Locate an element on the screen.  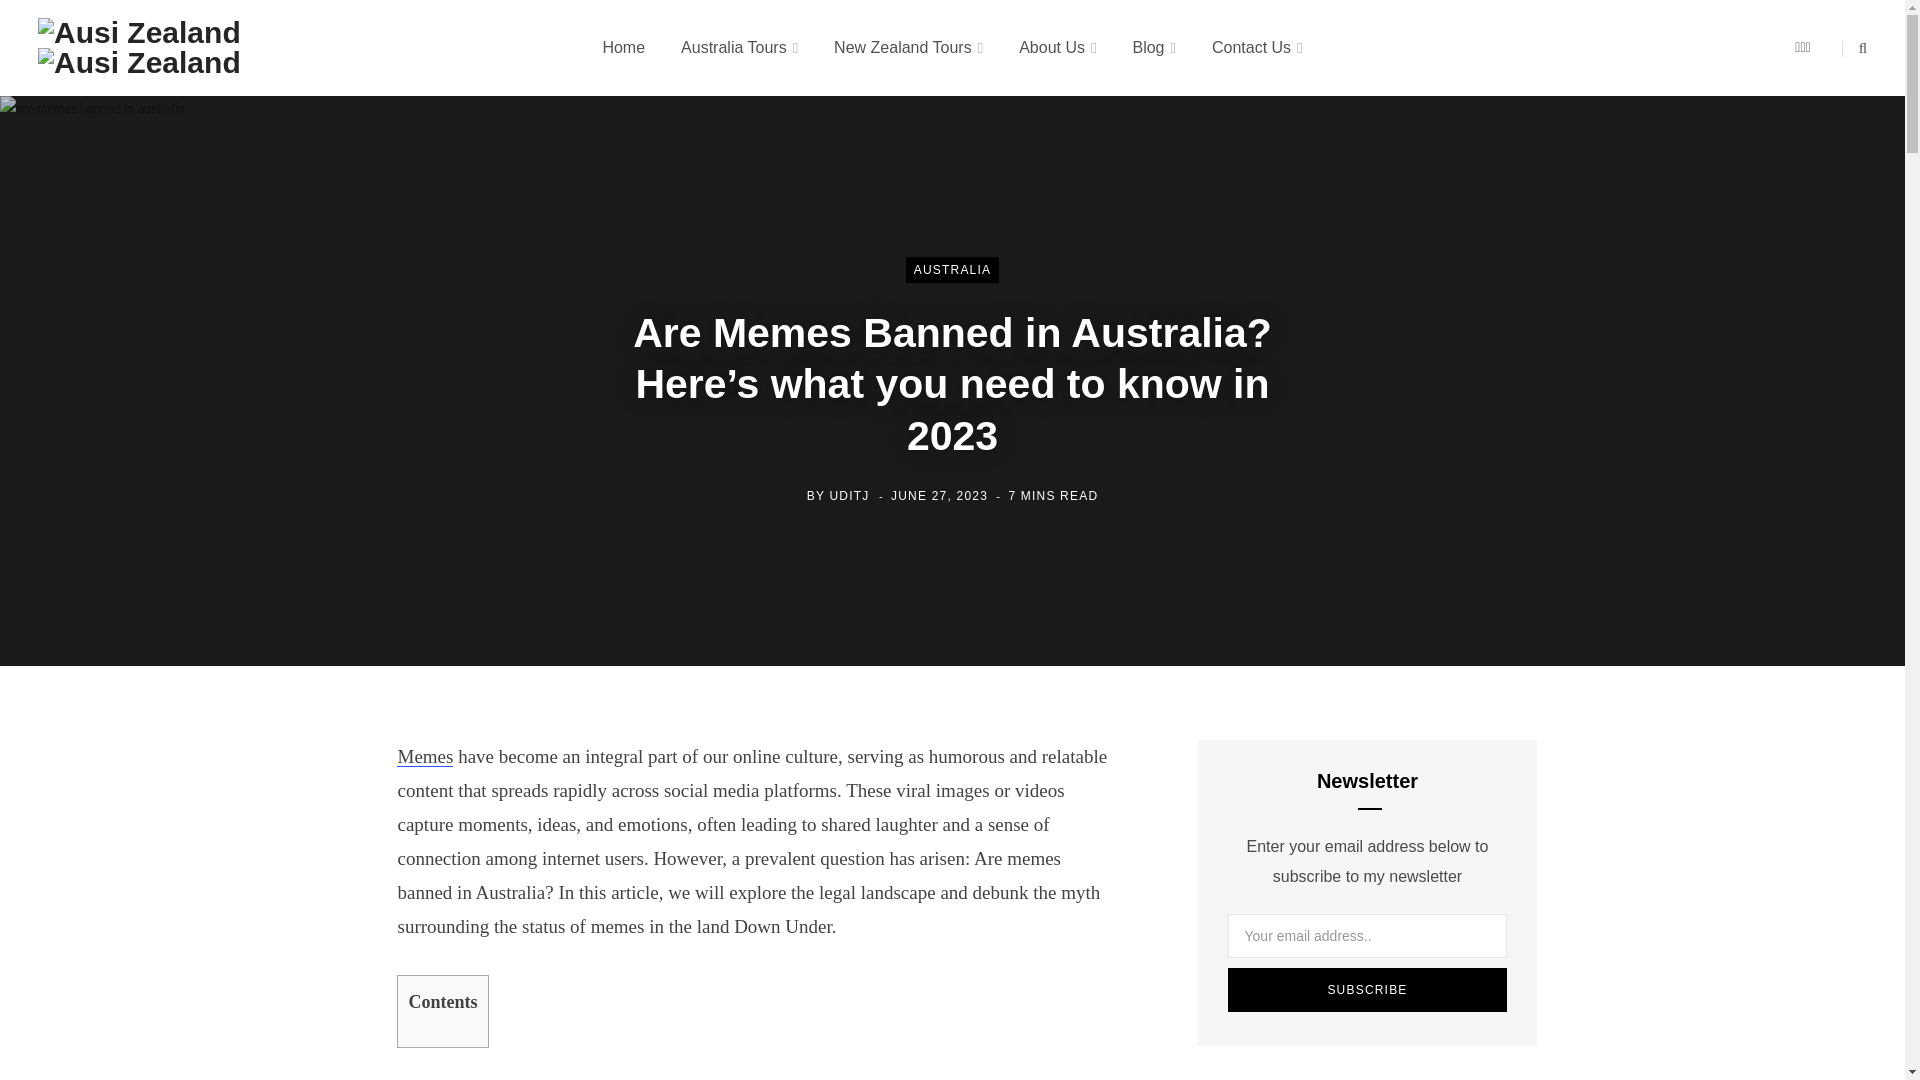
Ausi Zealand is located at coordinates (140, 48).